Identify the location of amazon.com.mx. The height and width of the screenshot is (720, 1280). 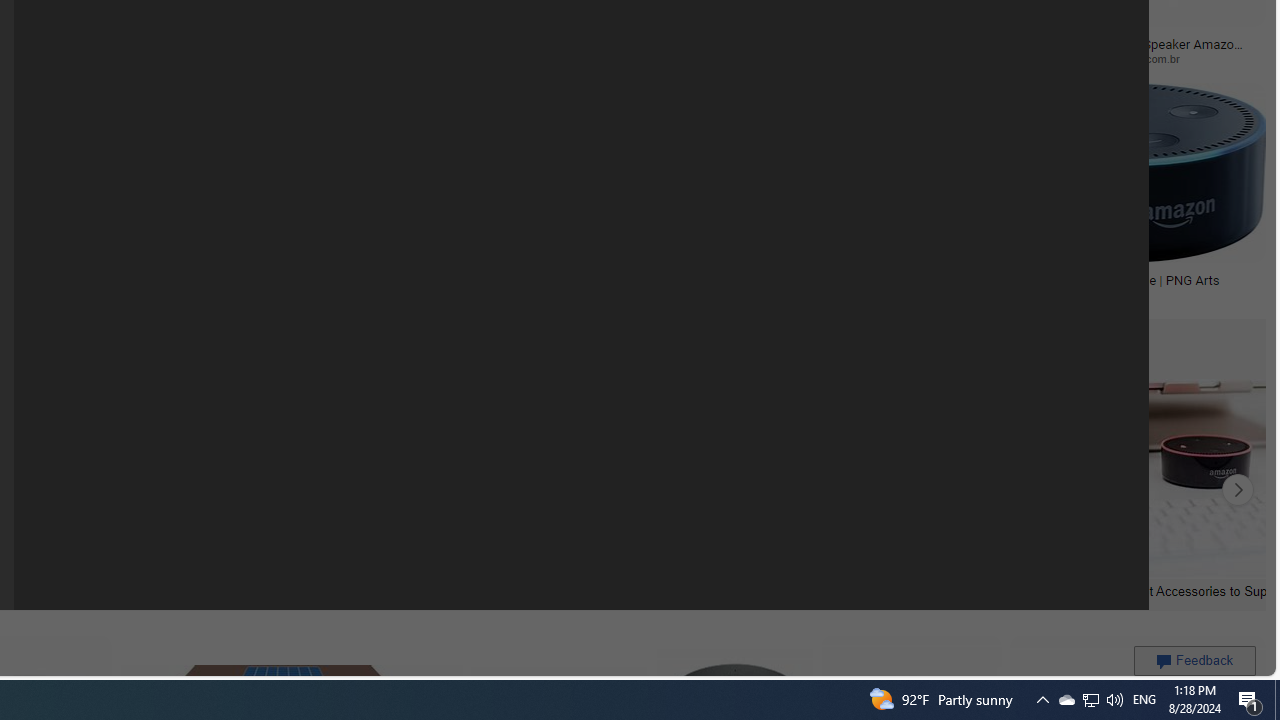
(484, 58).